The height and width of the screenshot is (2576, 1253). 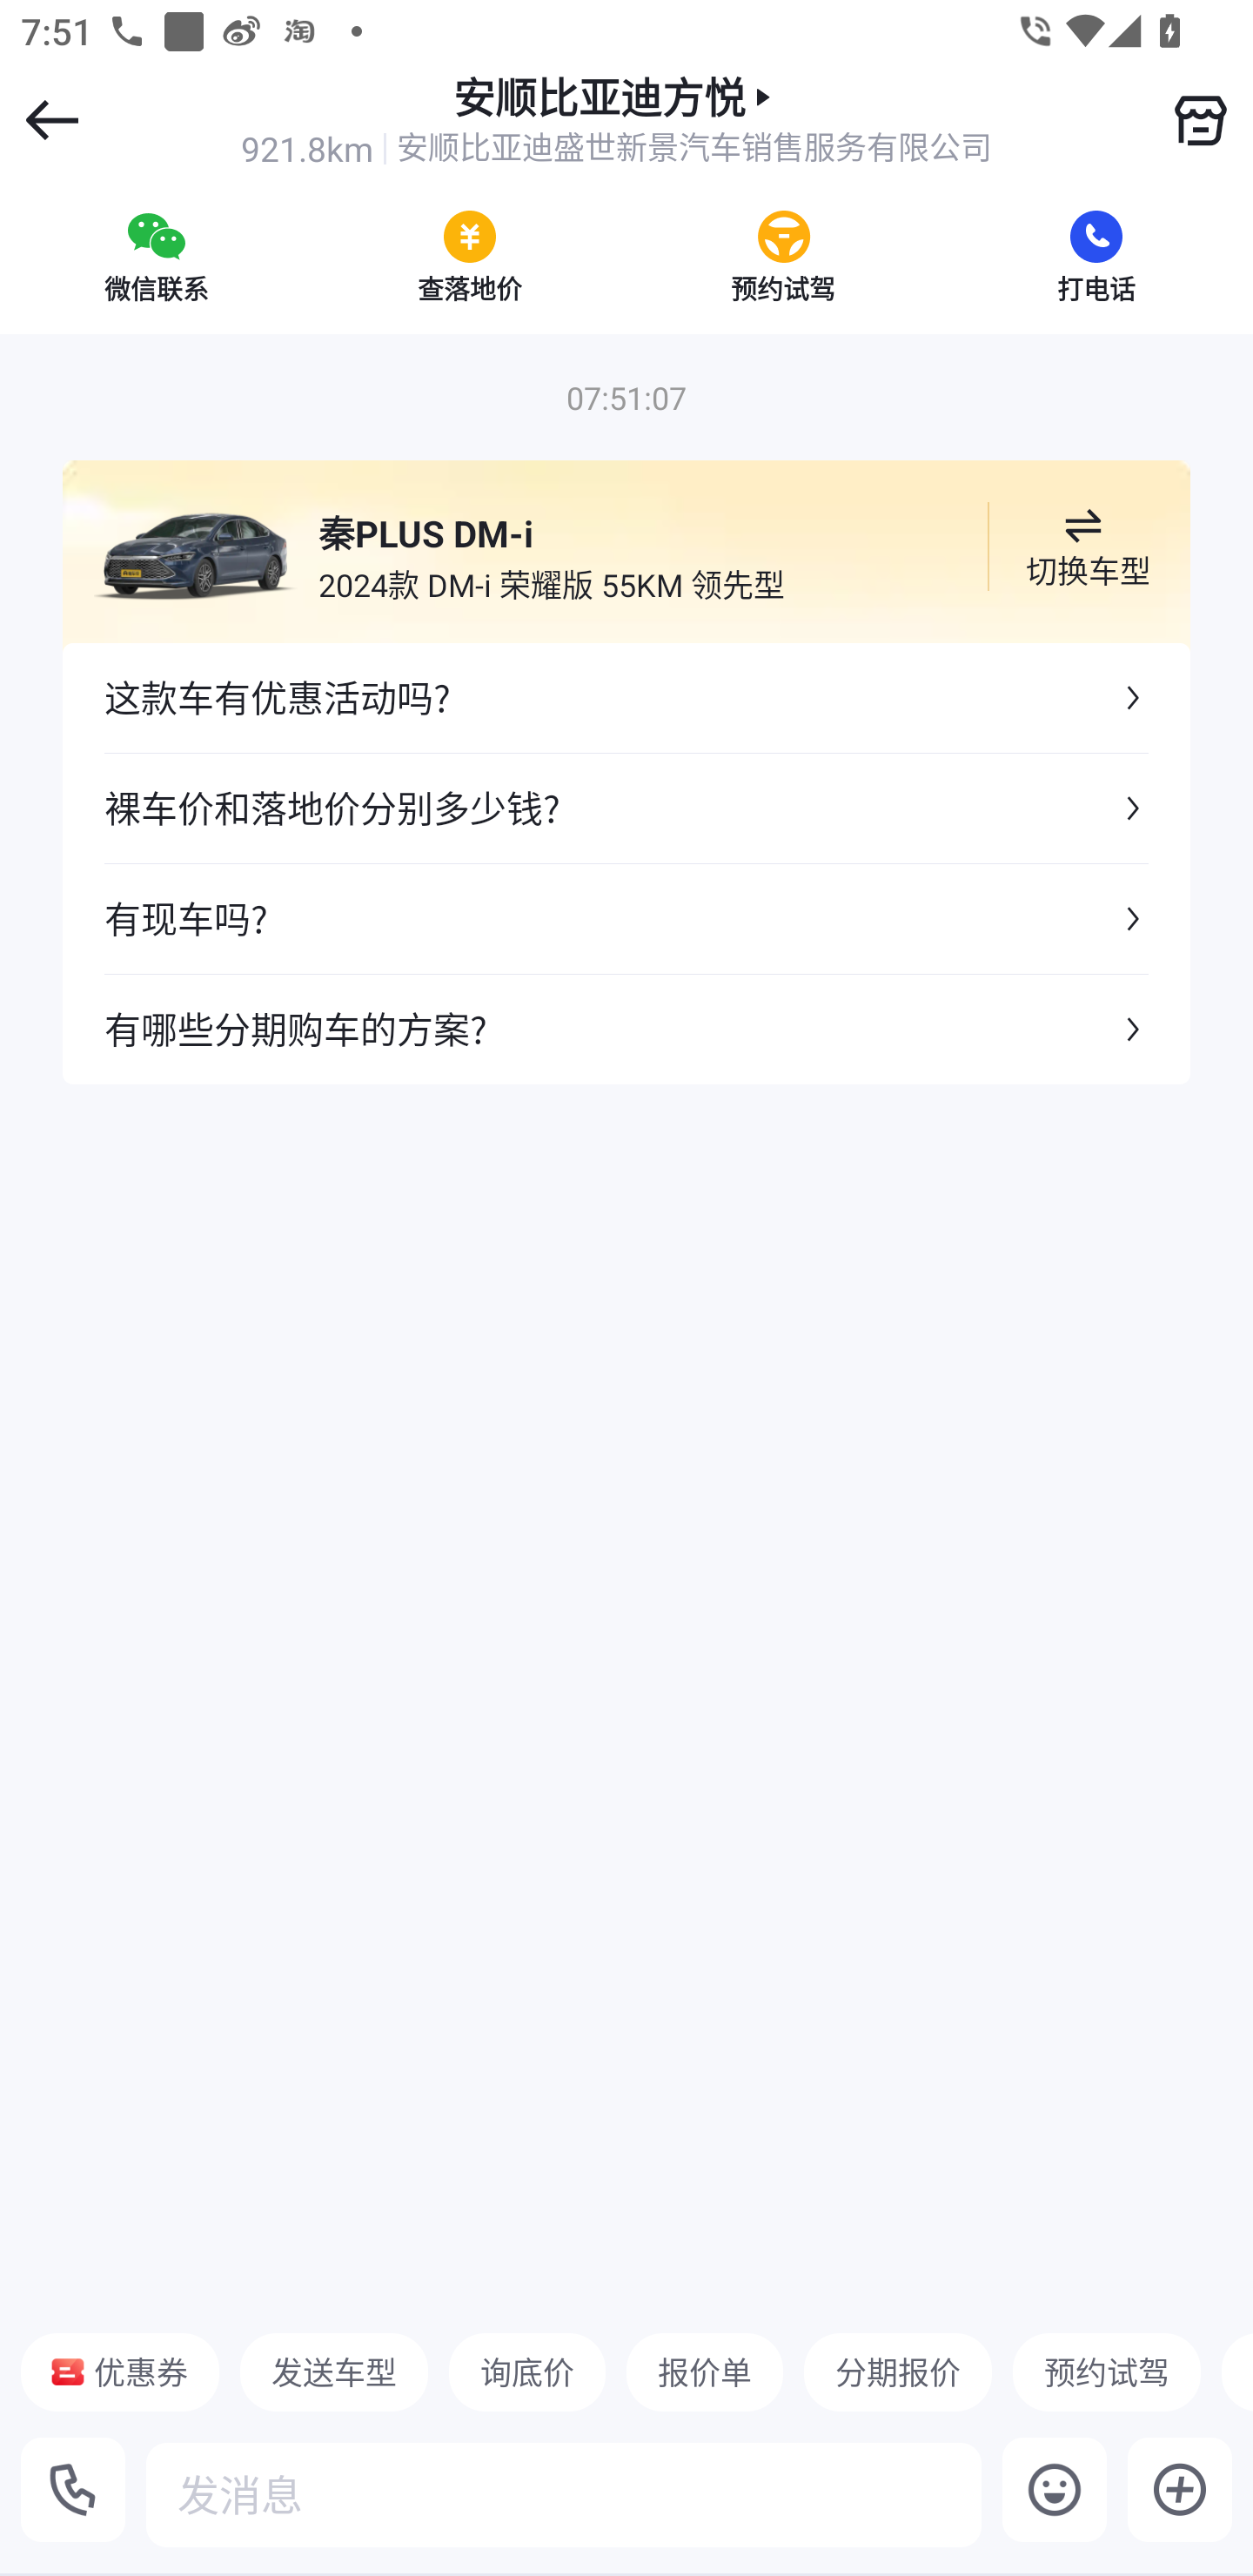 What do you see at coordinates (1200, 120) in the screenshot?
I see `` at bounding box center [1200, 120].